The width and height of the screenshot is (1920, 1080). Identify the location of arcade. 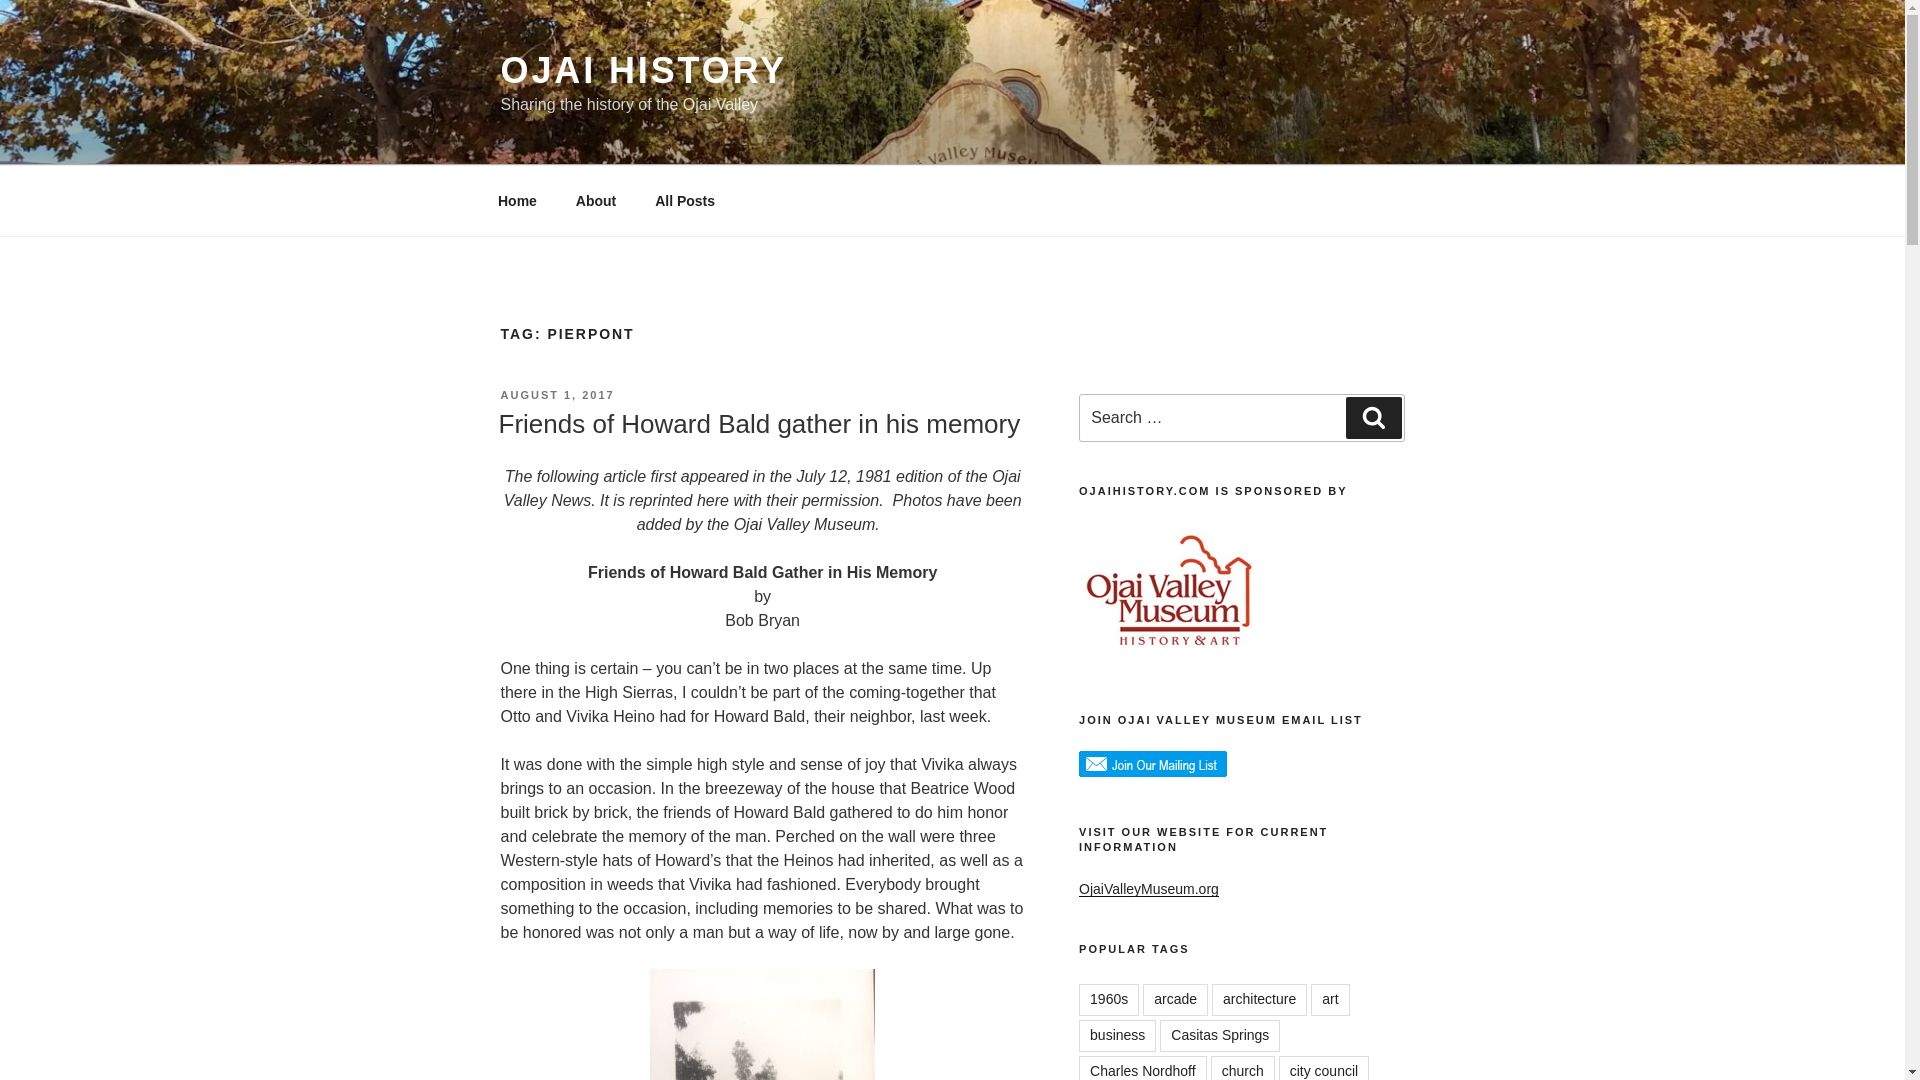
(1174, 1000).